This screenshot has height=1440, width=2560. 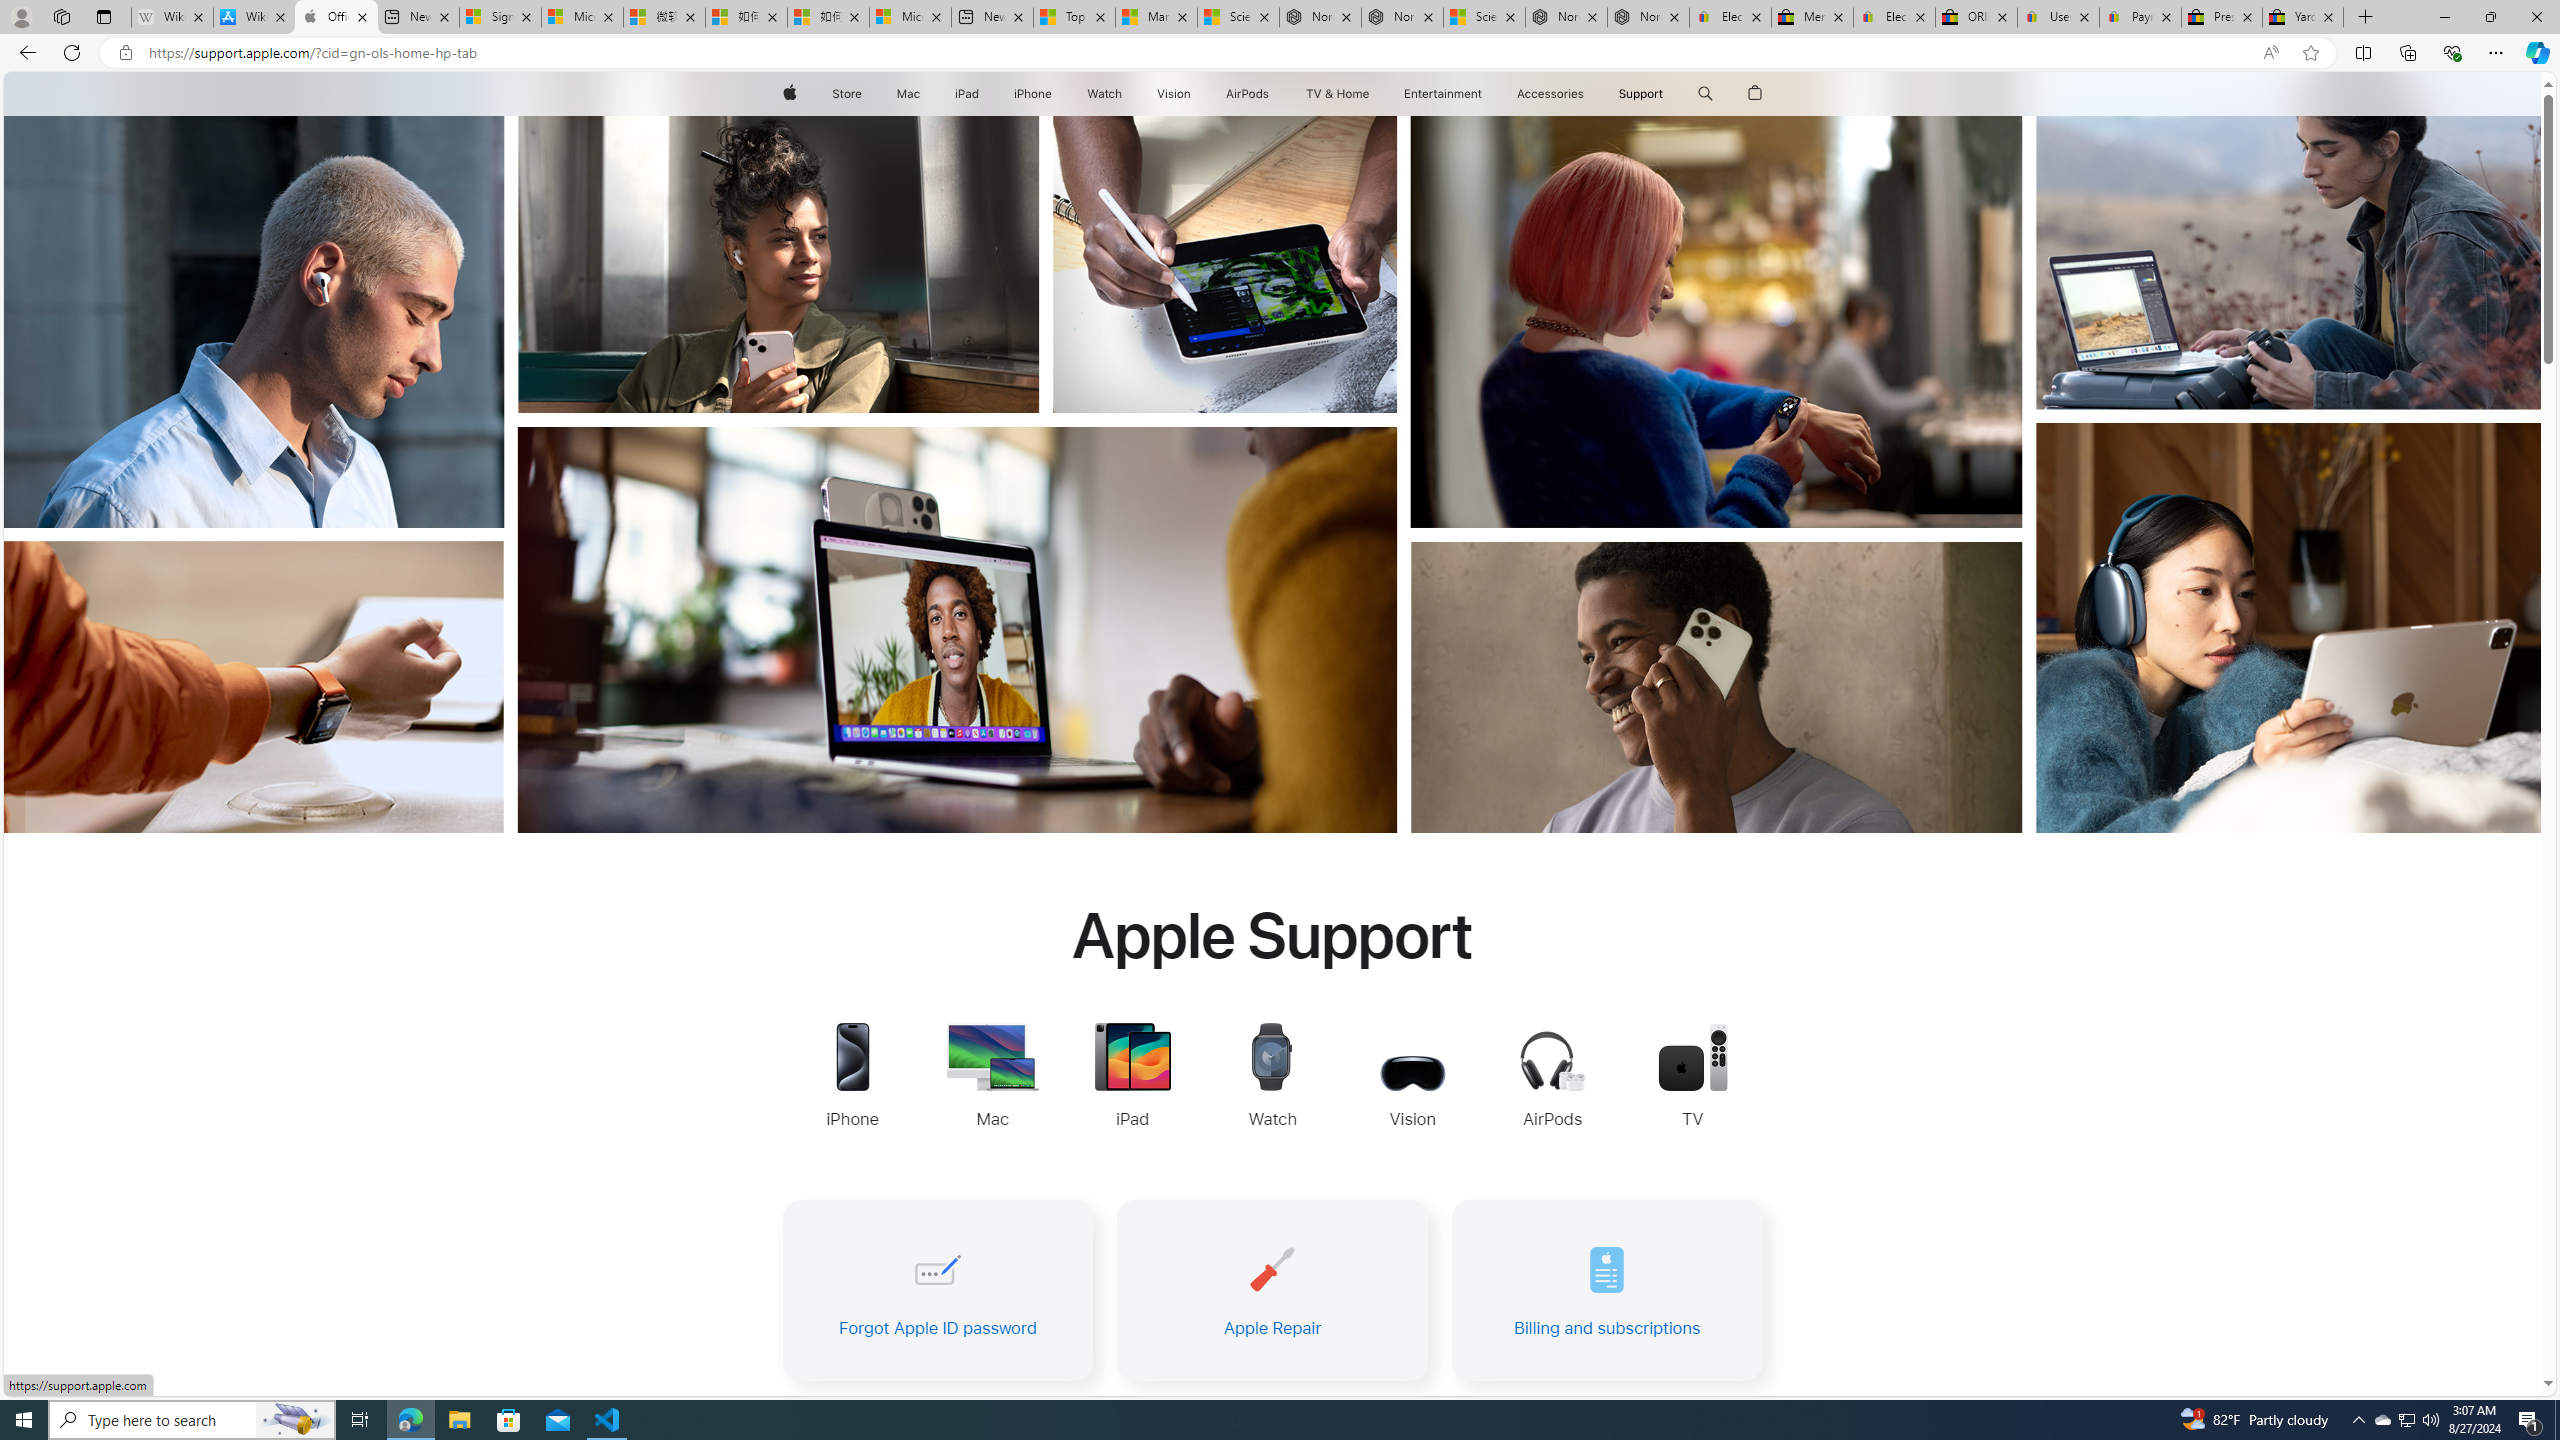 What do you see at coordinates (992, 1078) in the screenshot?
I see `Mac Support` at bounding box center [992, 1078].